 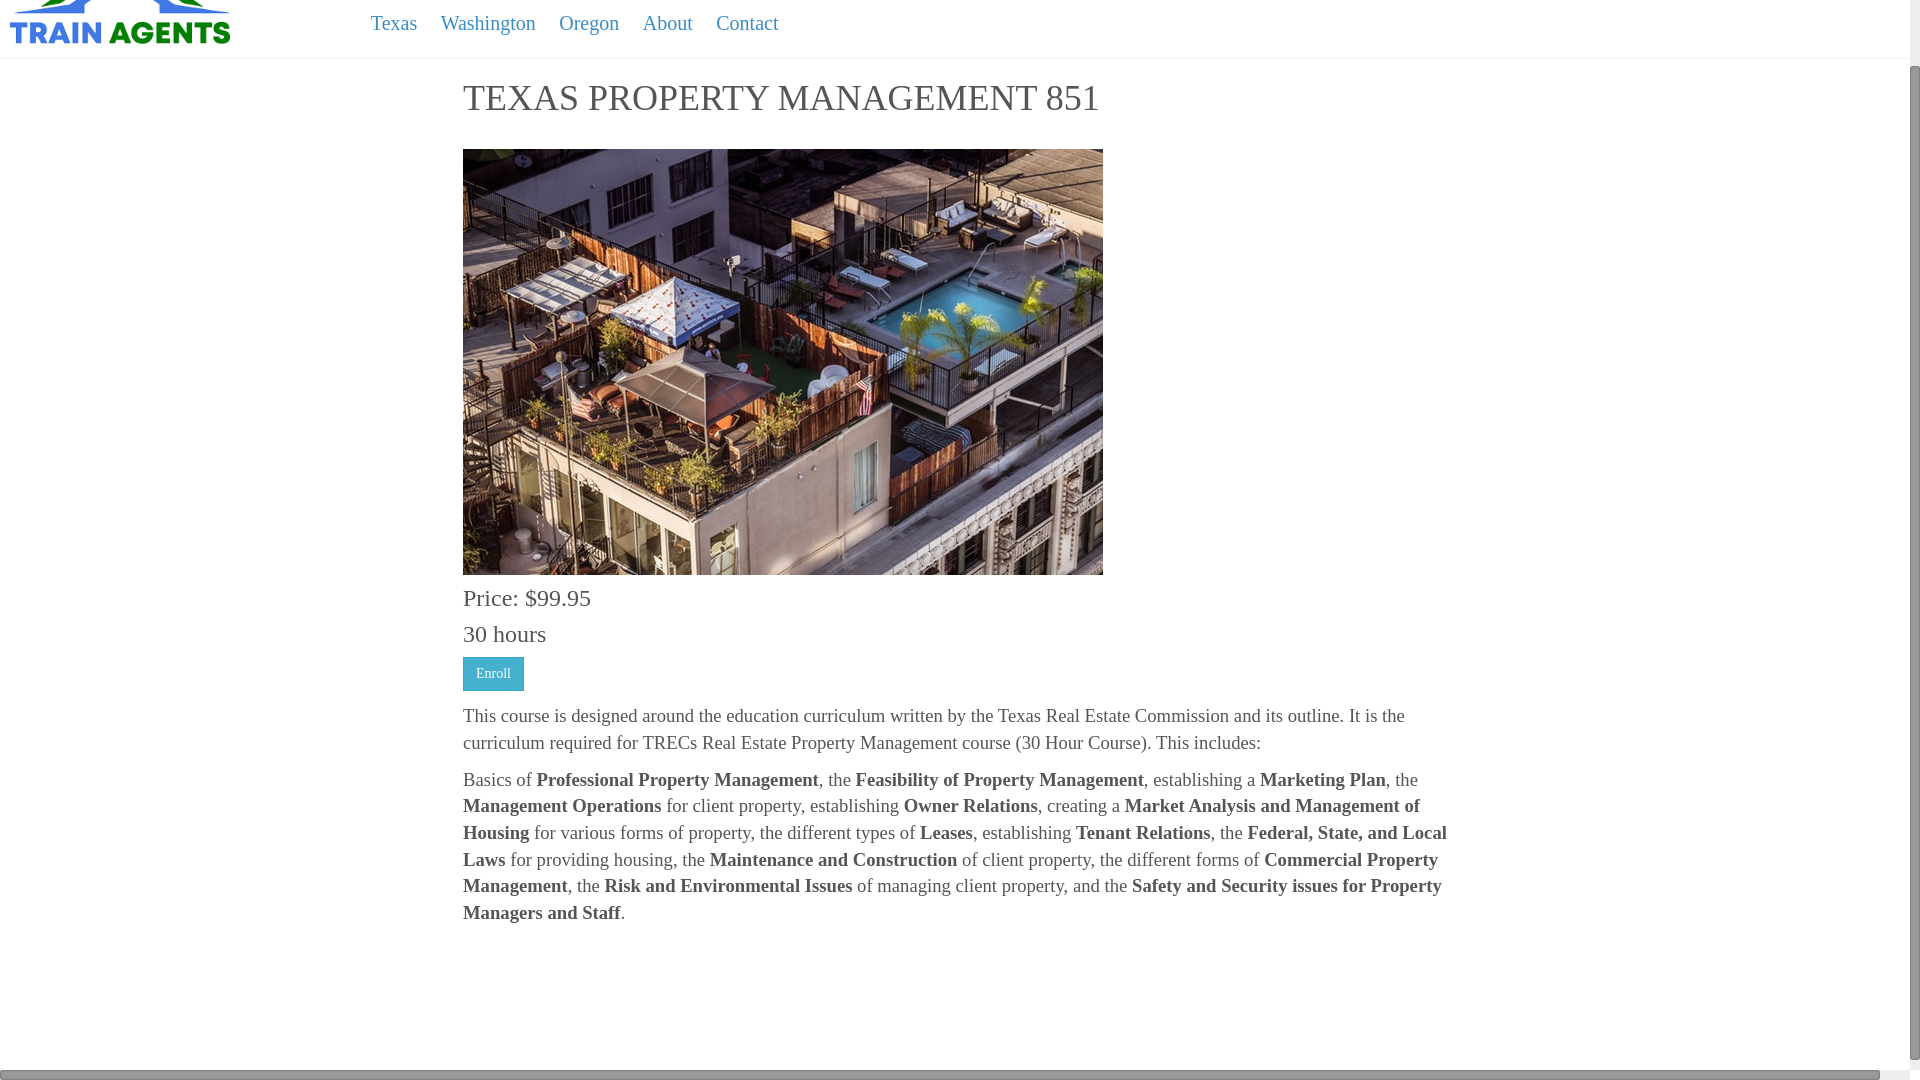 I want to click on About, so click(x=668, y=24).